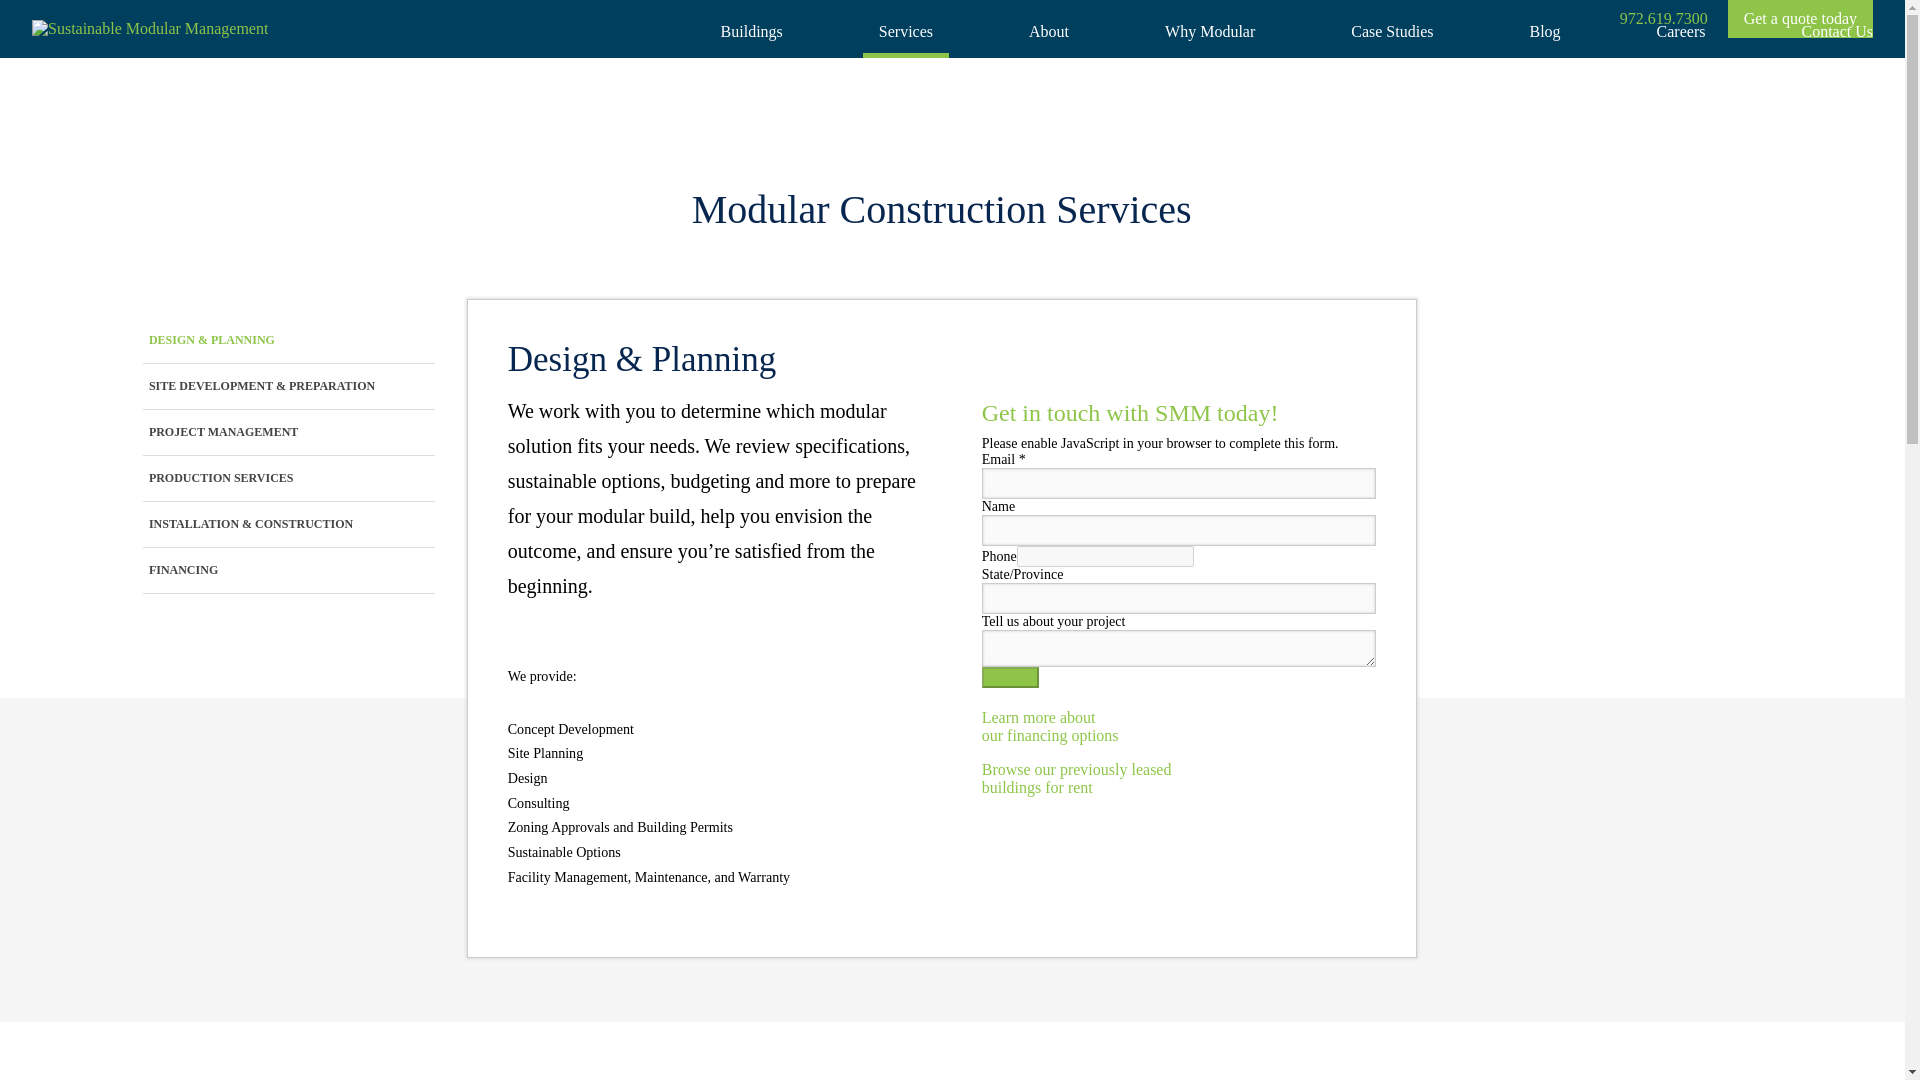 Image resolution: width=1920 pixels, height=1080 pixels. Describe the element at coordinates (1010, 677) in the screenshot. I see `Submit` at that location.